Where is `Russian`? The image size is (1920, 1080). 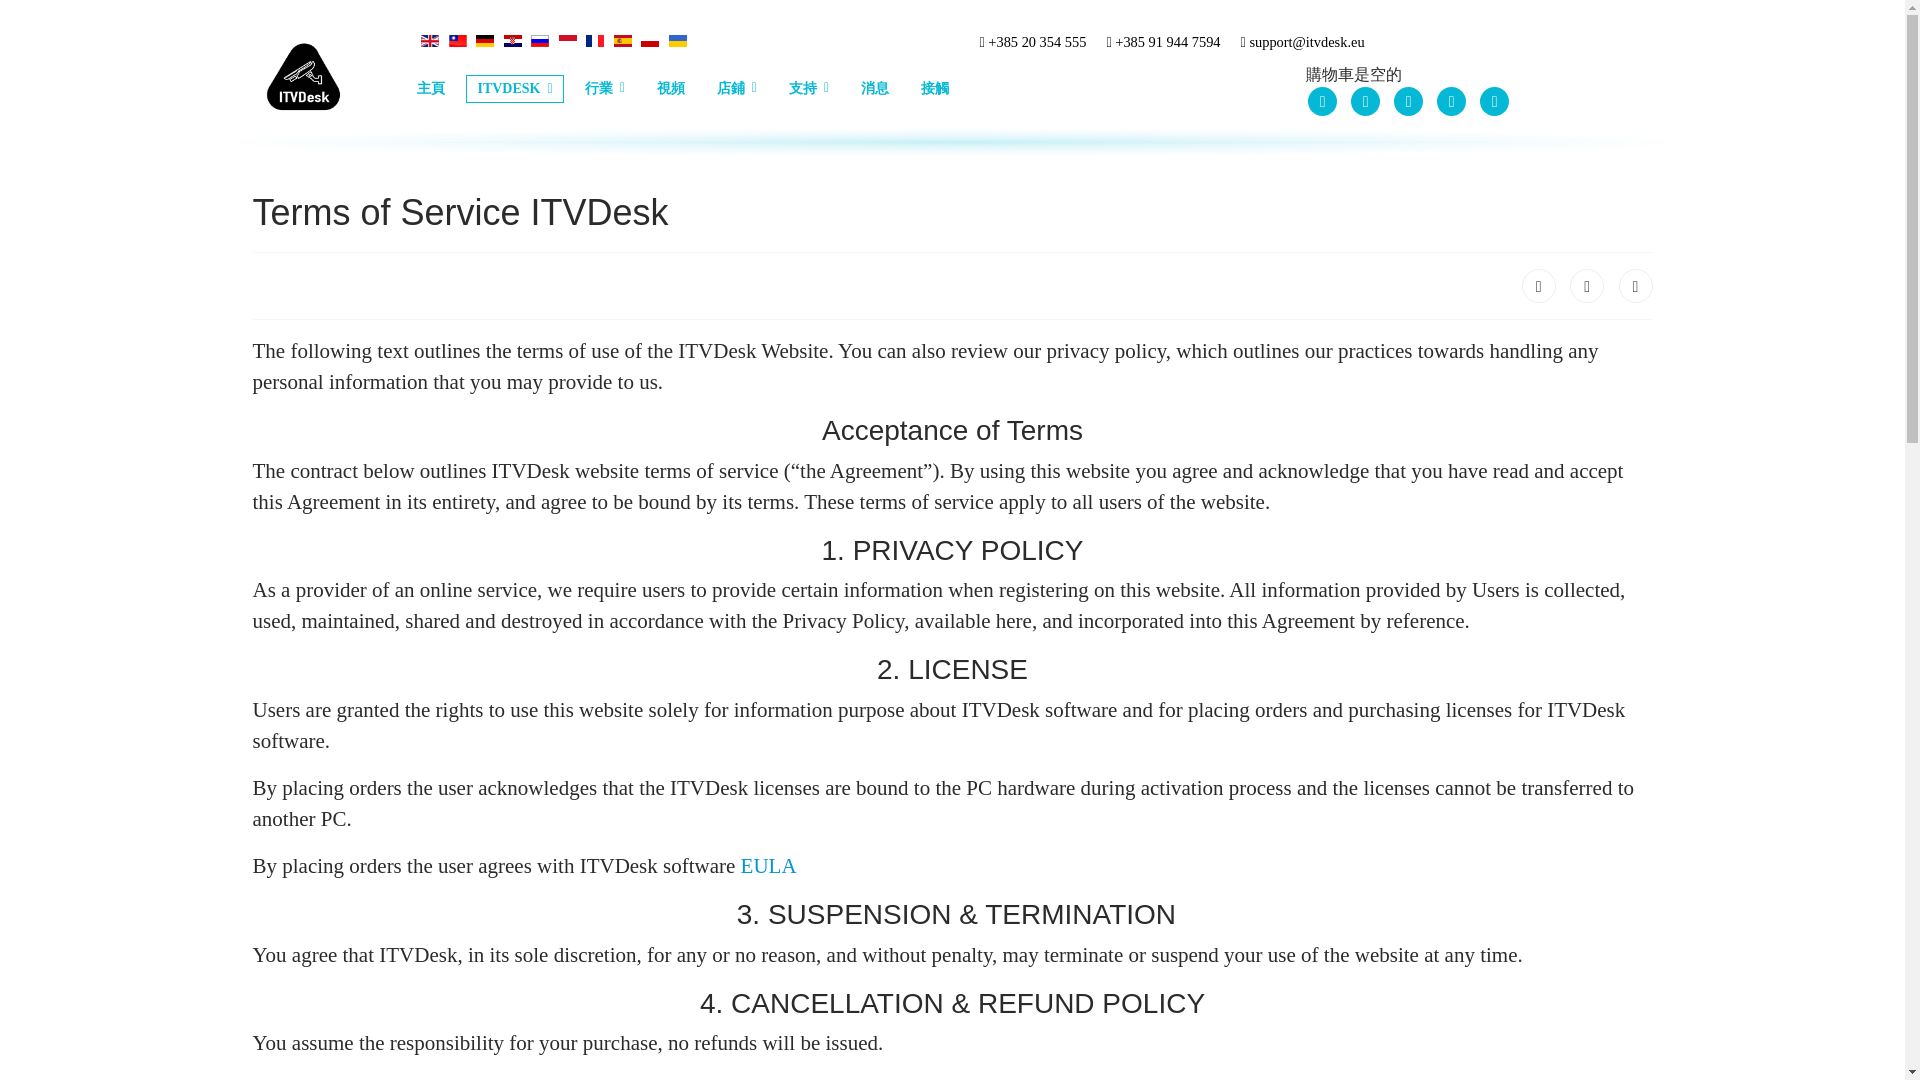 Russian is located at coordinates (540, 40).